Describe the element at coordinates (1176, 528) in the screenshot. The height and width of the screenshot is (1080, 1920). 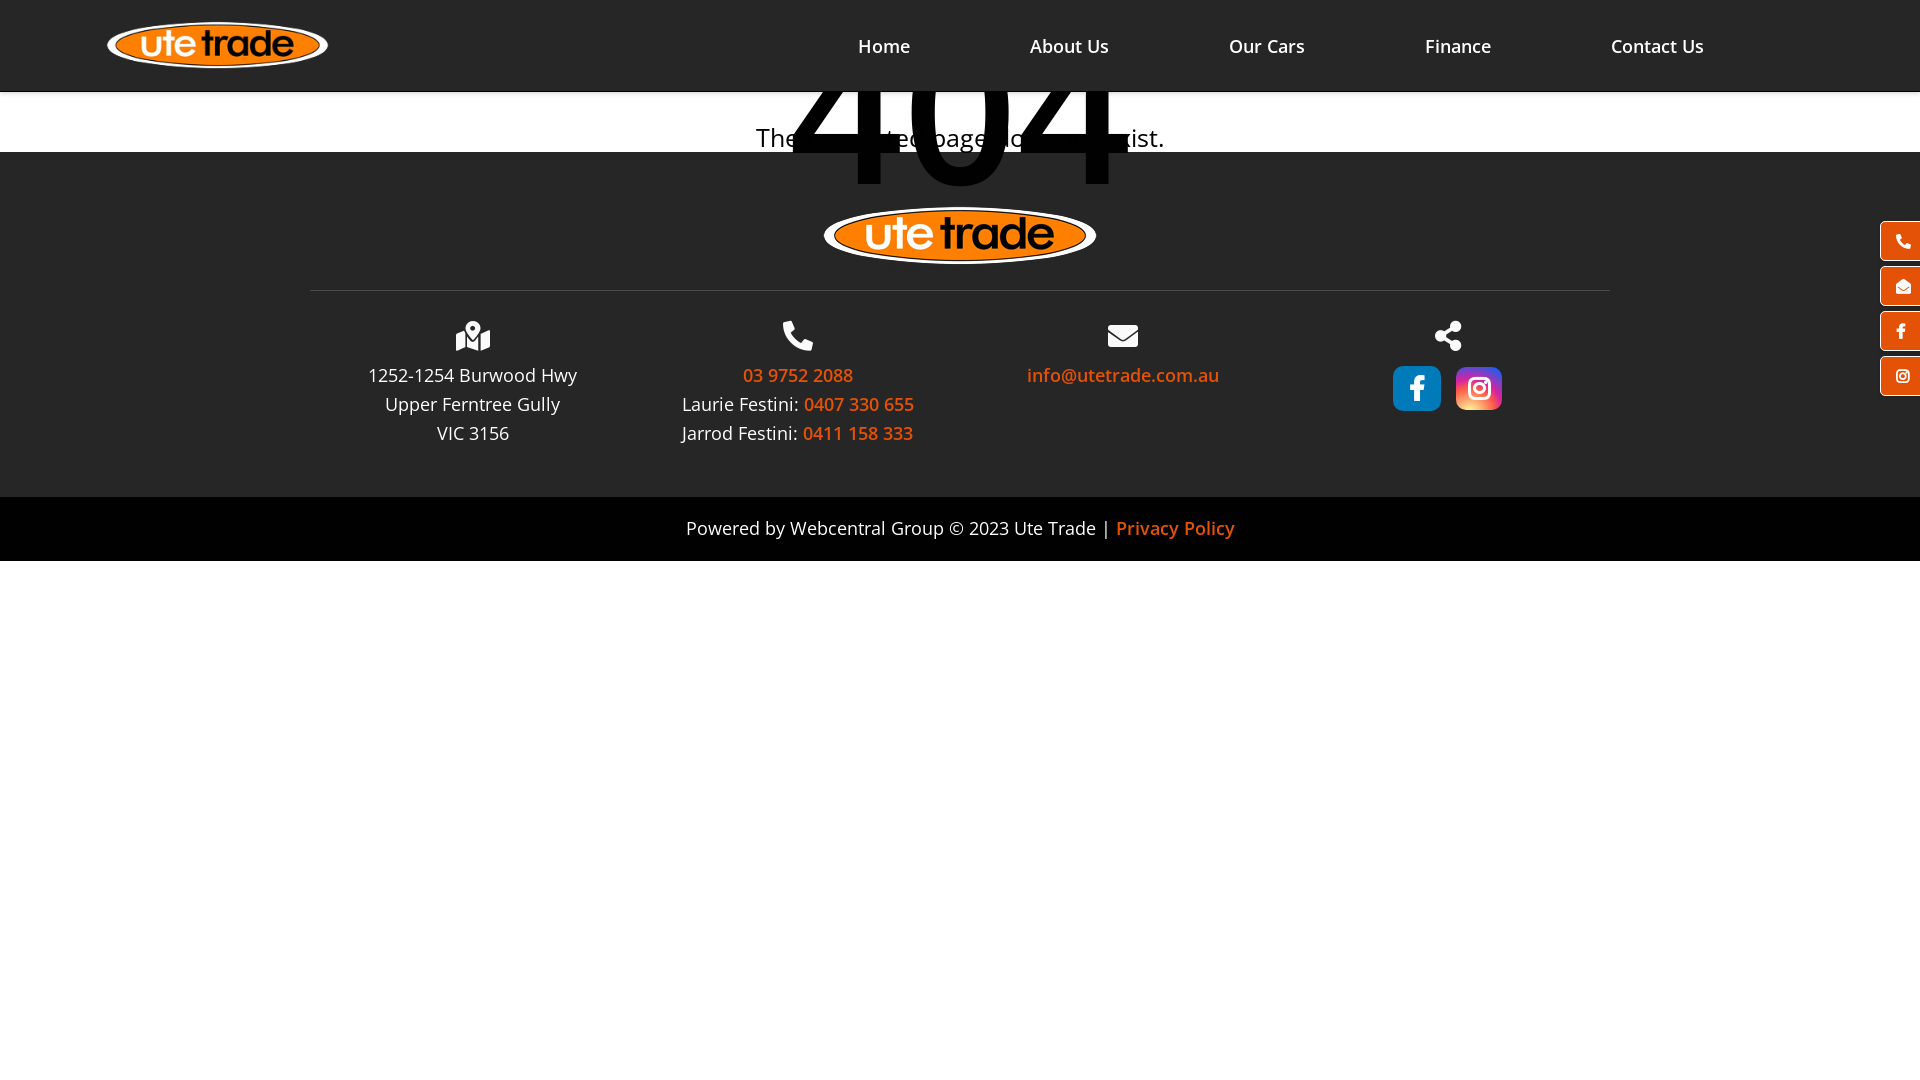
I see `Privacy Policy` at that location.